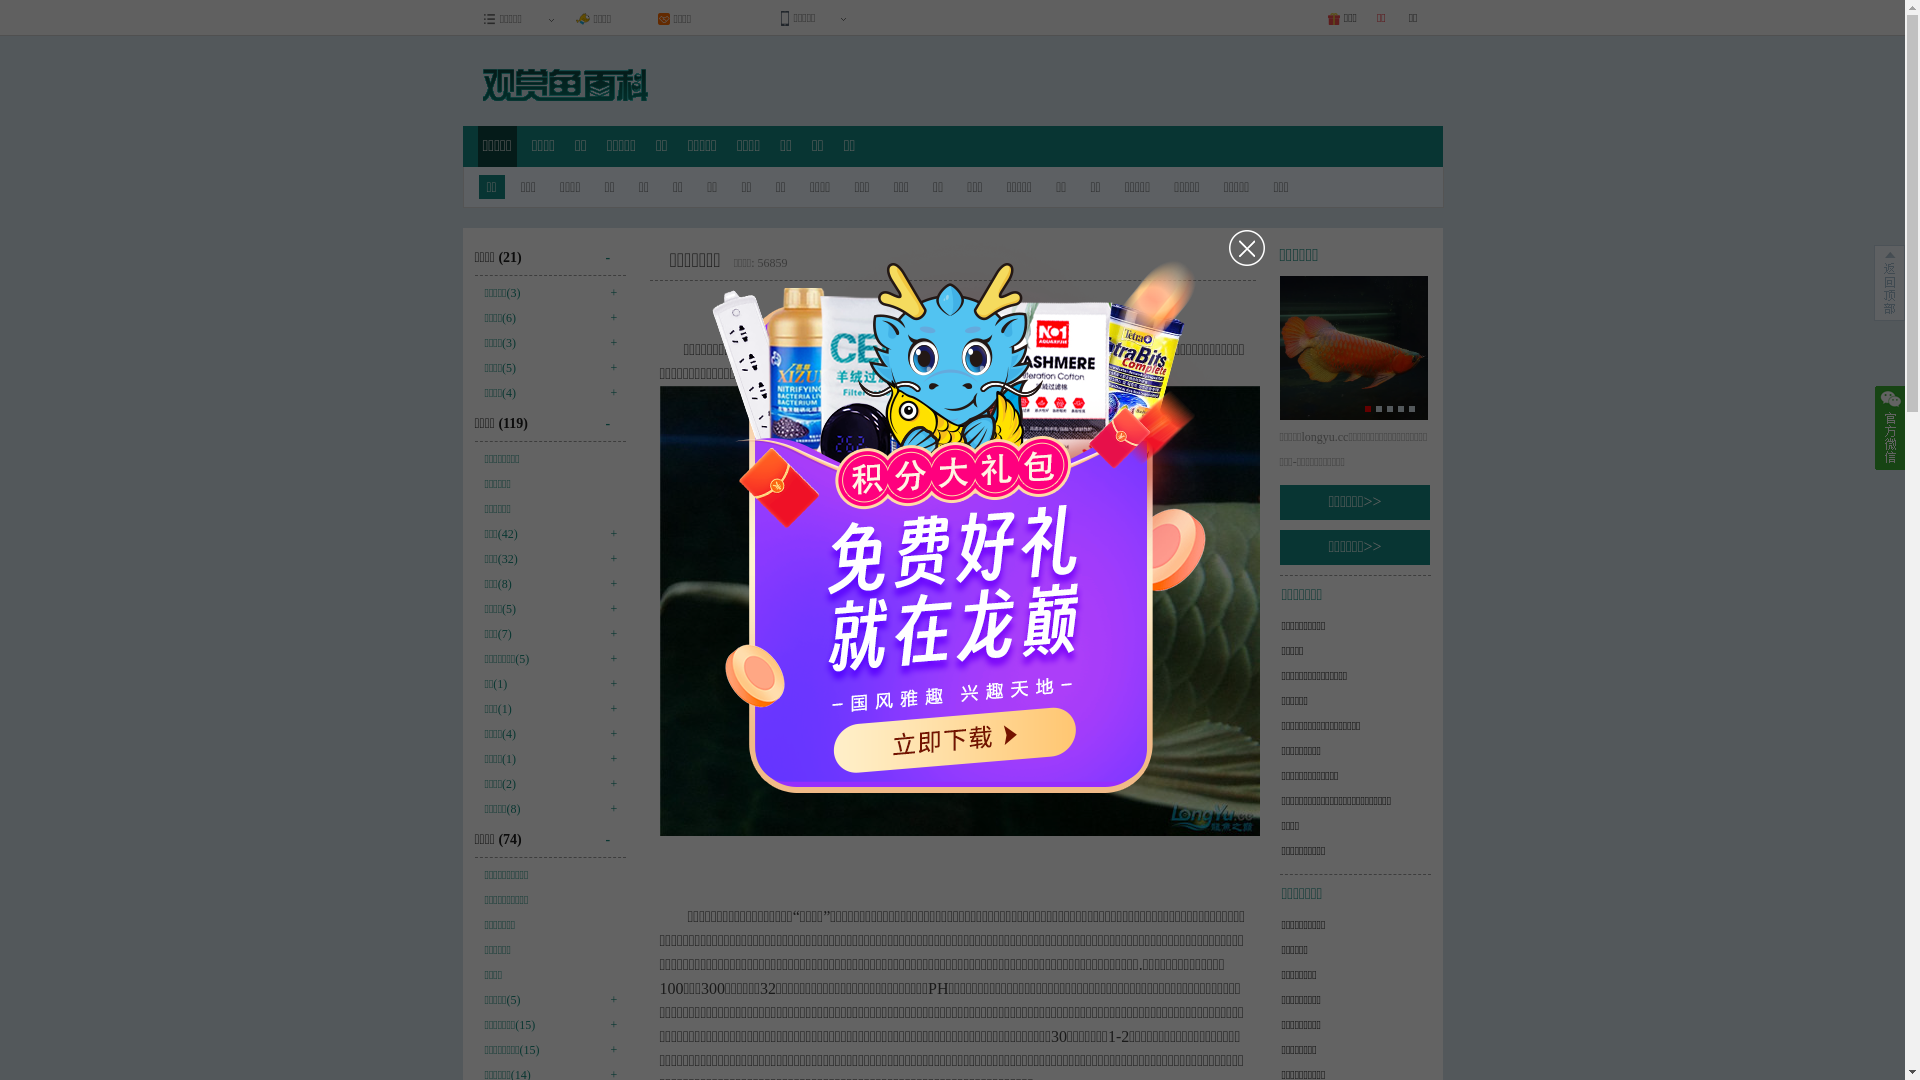 The width and height of the screenshot is (1920, 1080). What do you see at coordinates (610, 757) in the screenshot?
I see `+` at bounding box center [610, 757].